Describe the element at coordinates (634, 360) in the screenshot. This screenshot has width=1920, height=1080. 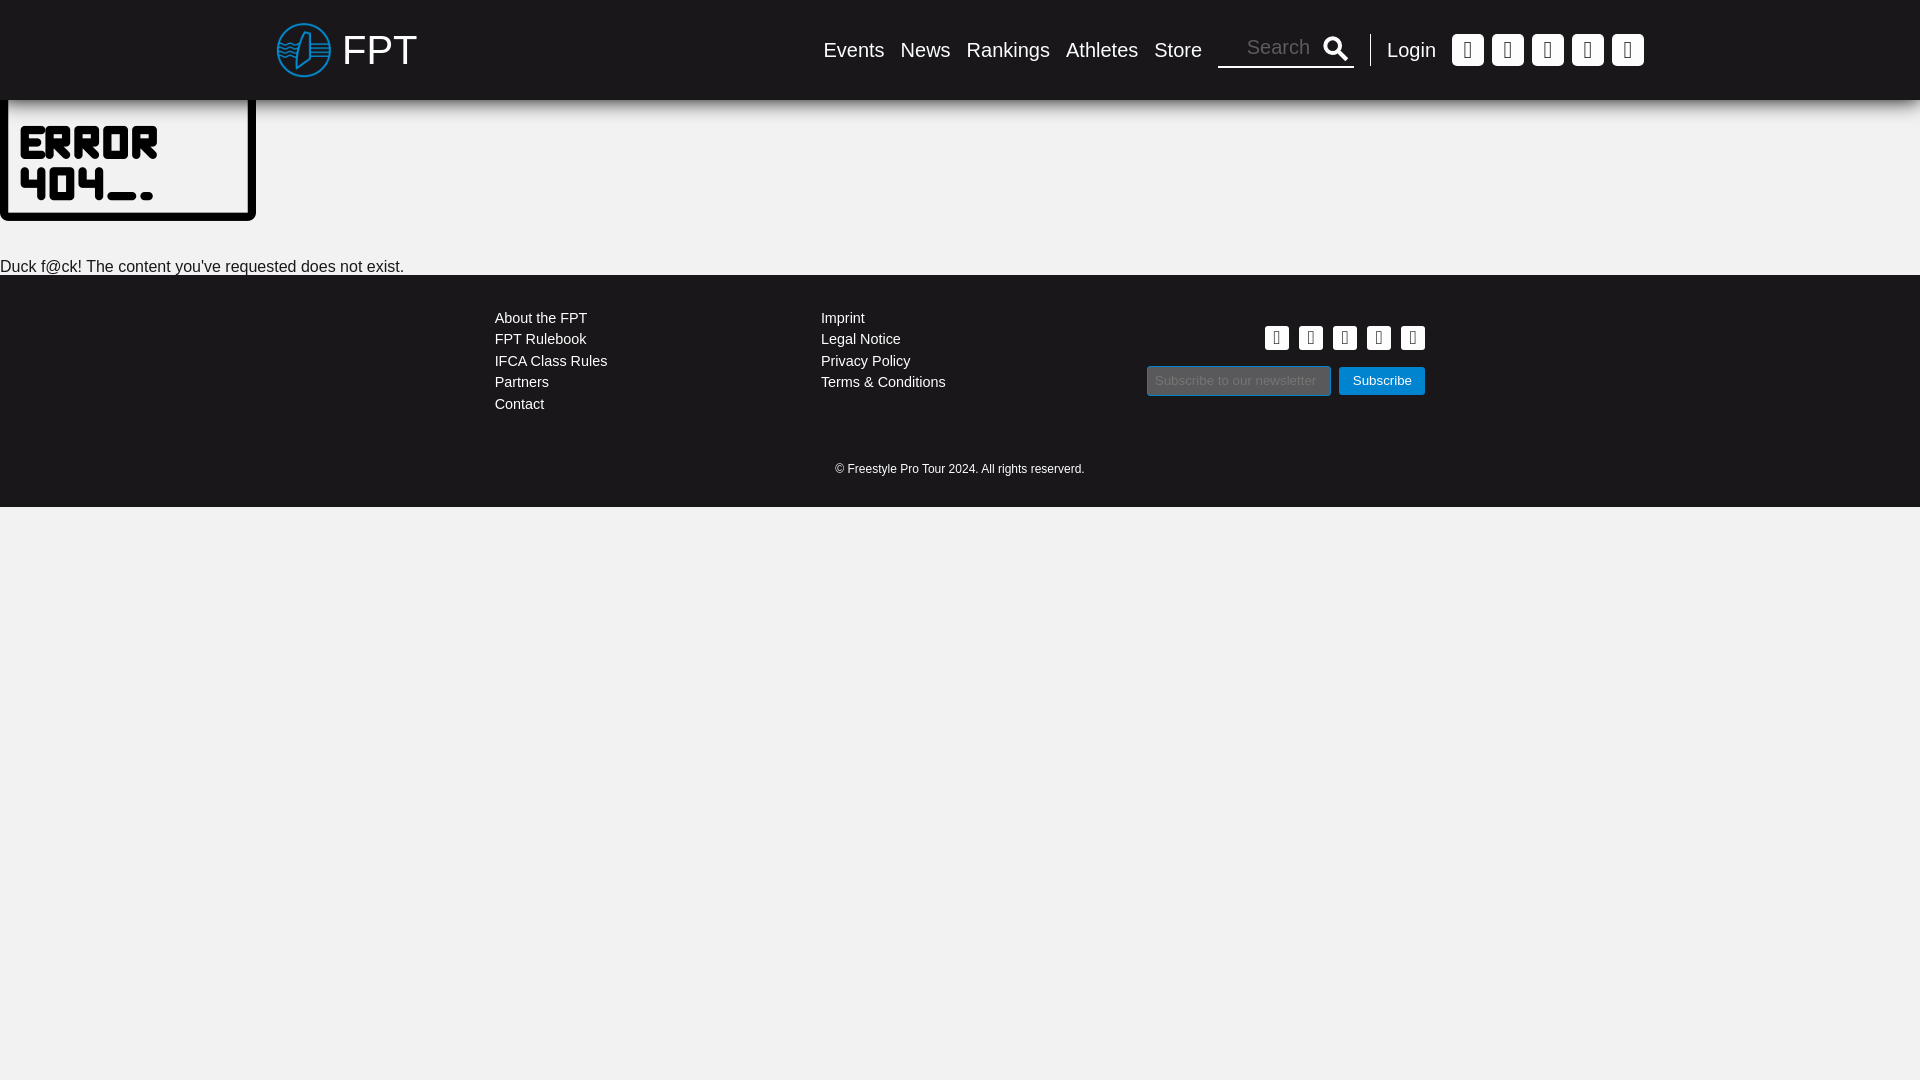
I see `IFCA Class Rules` at that location.